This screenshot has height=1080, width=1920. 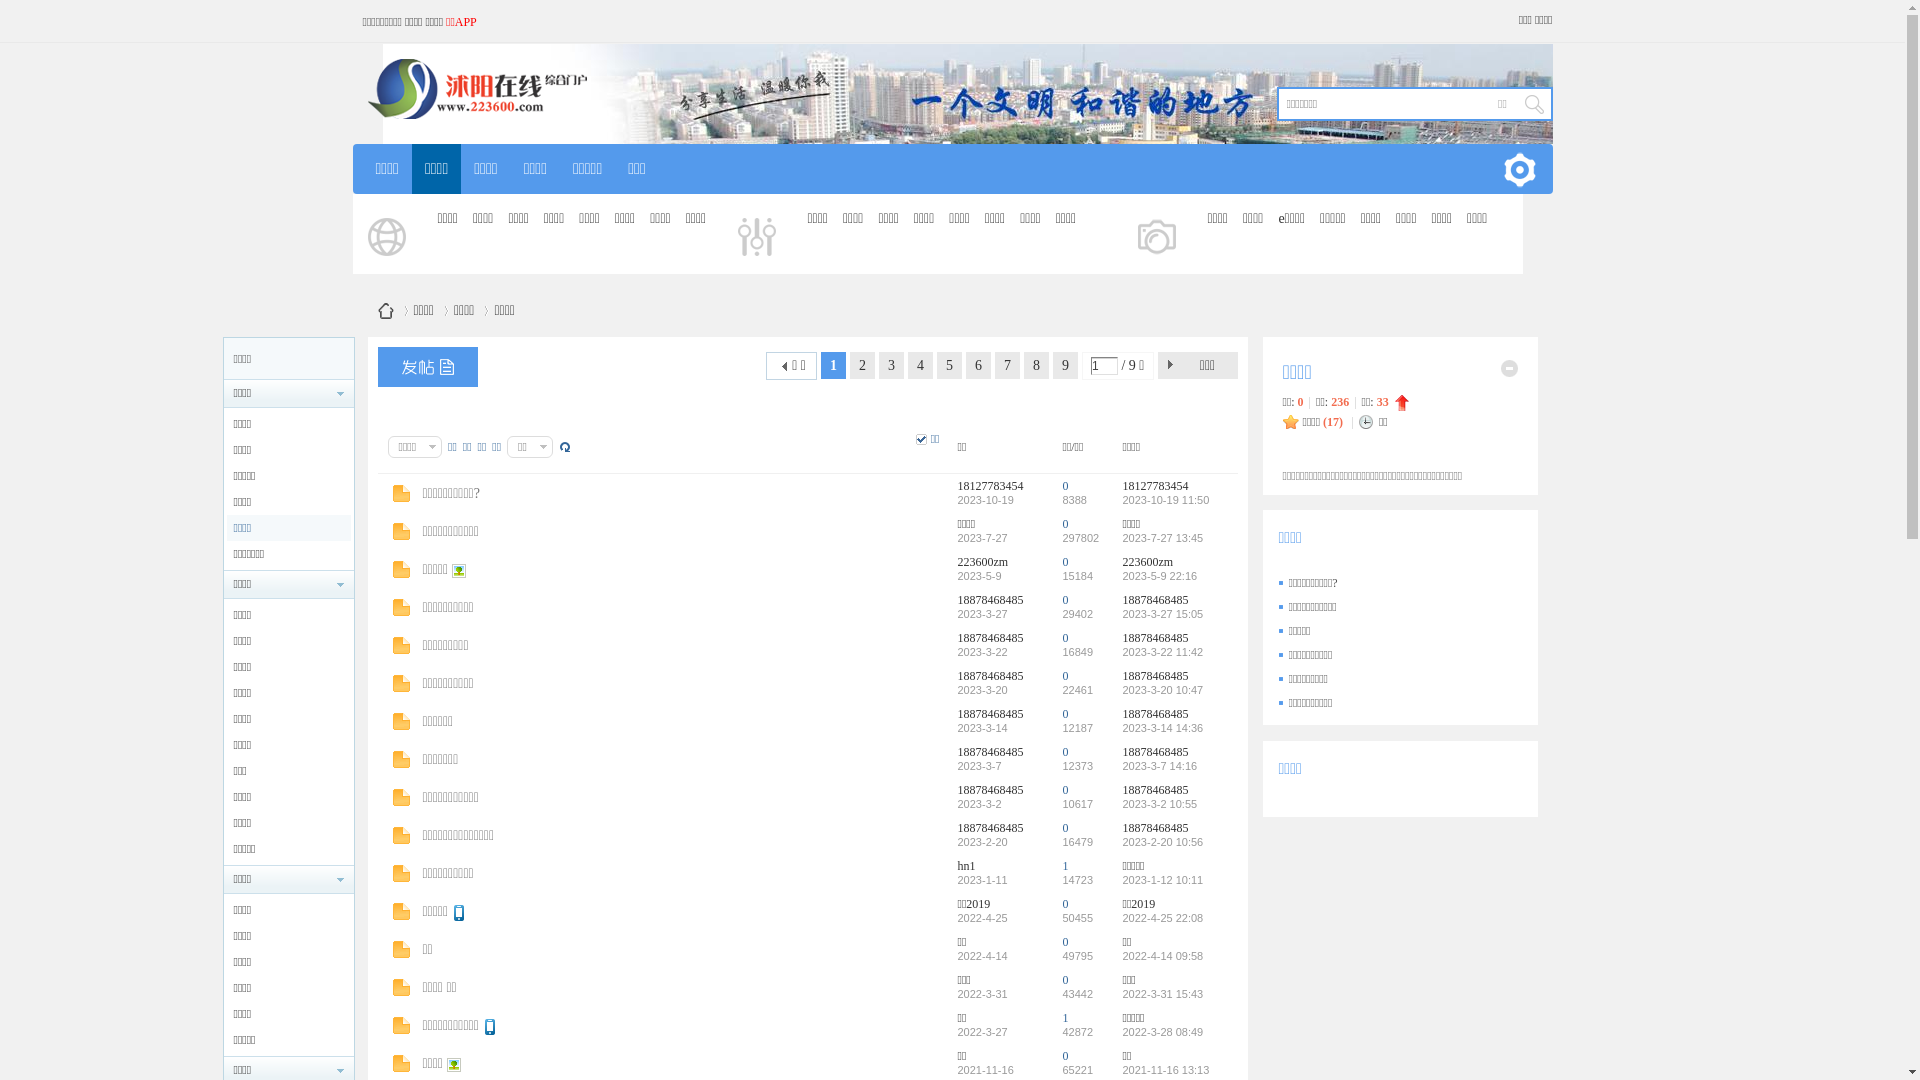 I want to click on 5, so click(x=950, y=366).